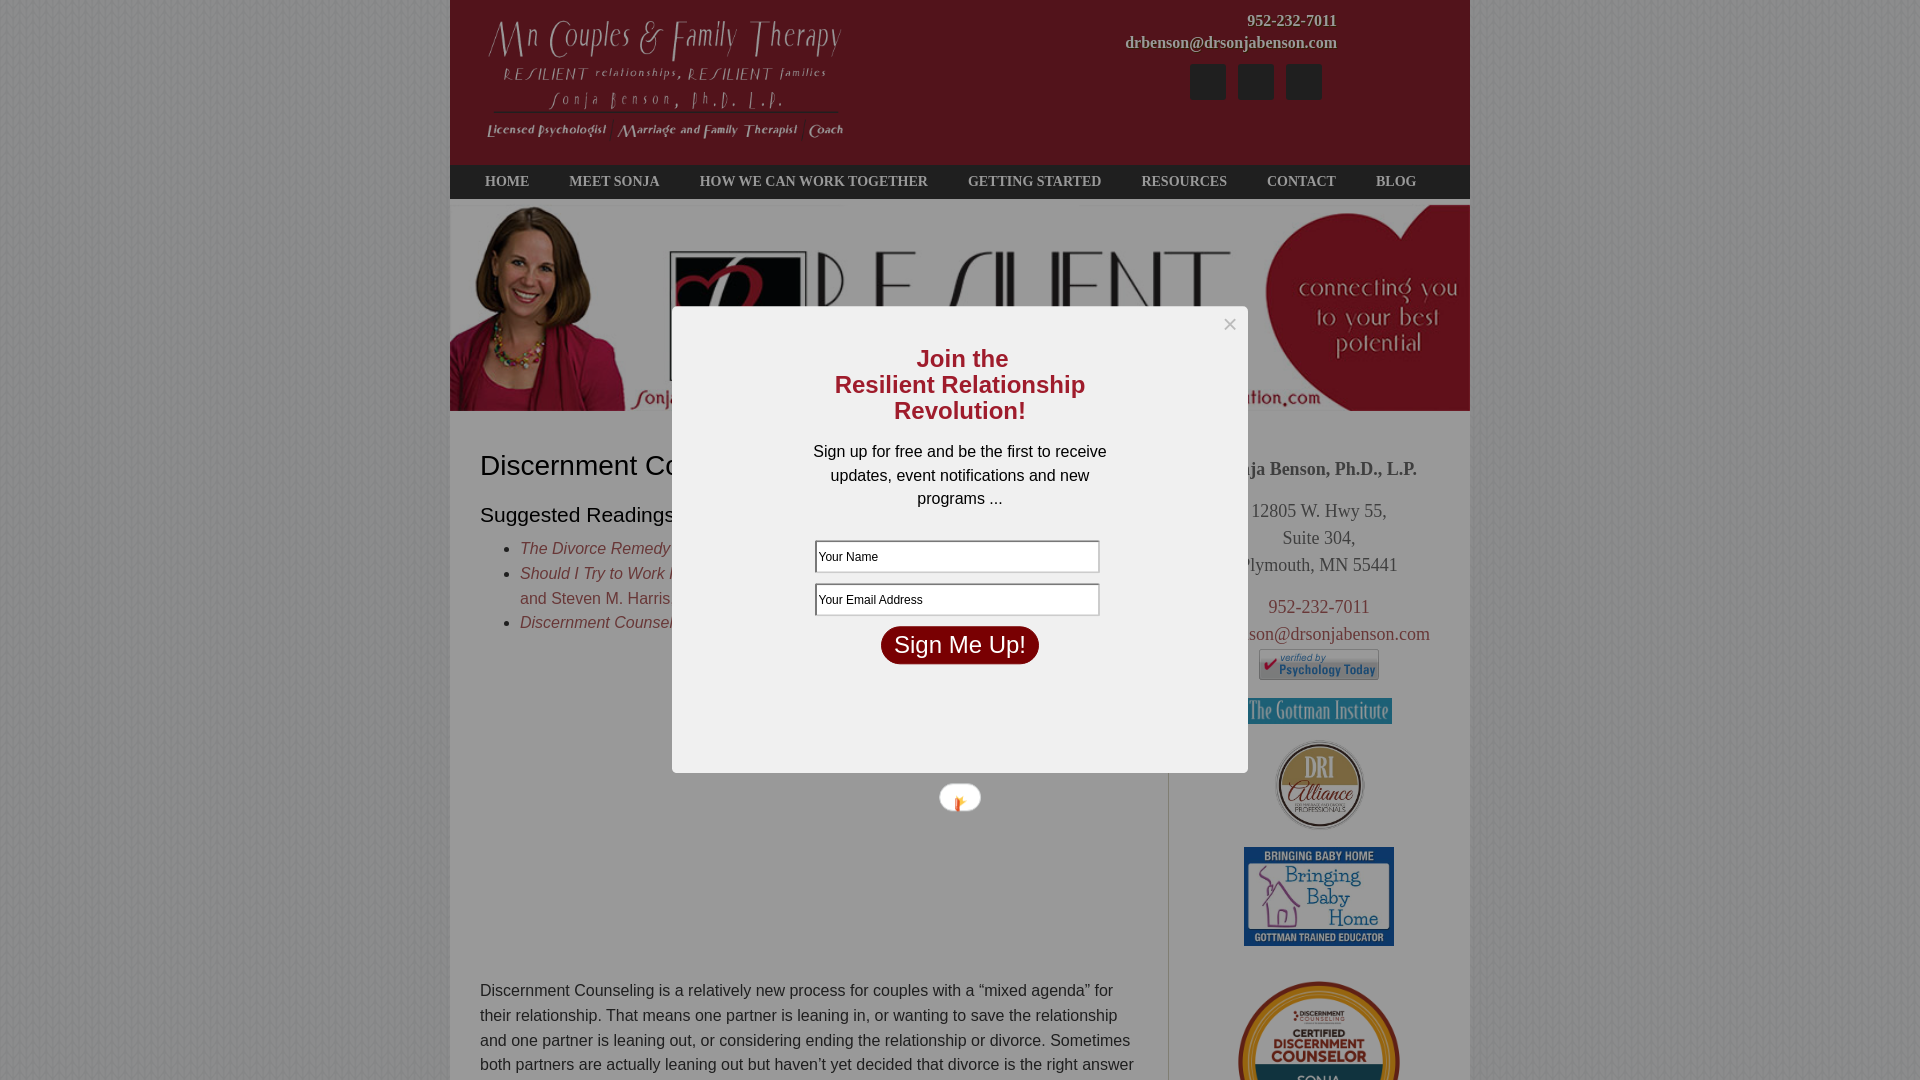  I want to click on Your Name, so click(956, 556).